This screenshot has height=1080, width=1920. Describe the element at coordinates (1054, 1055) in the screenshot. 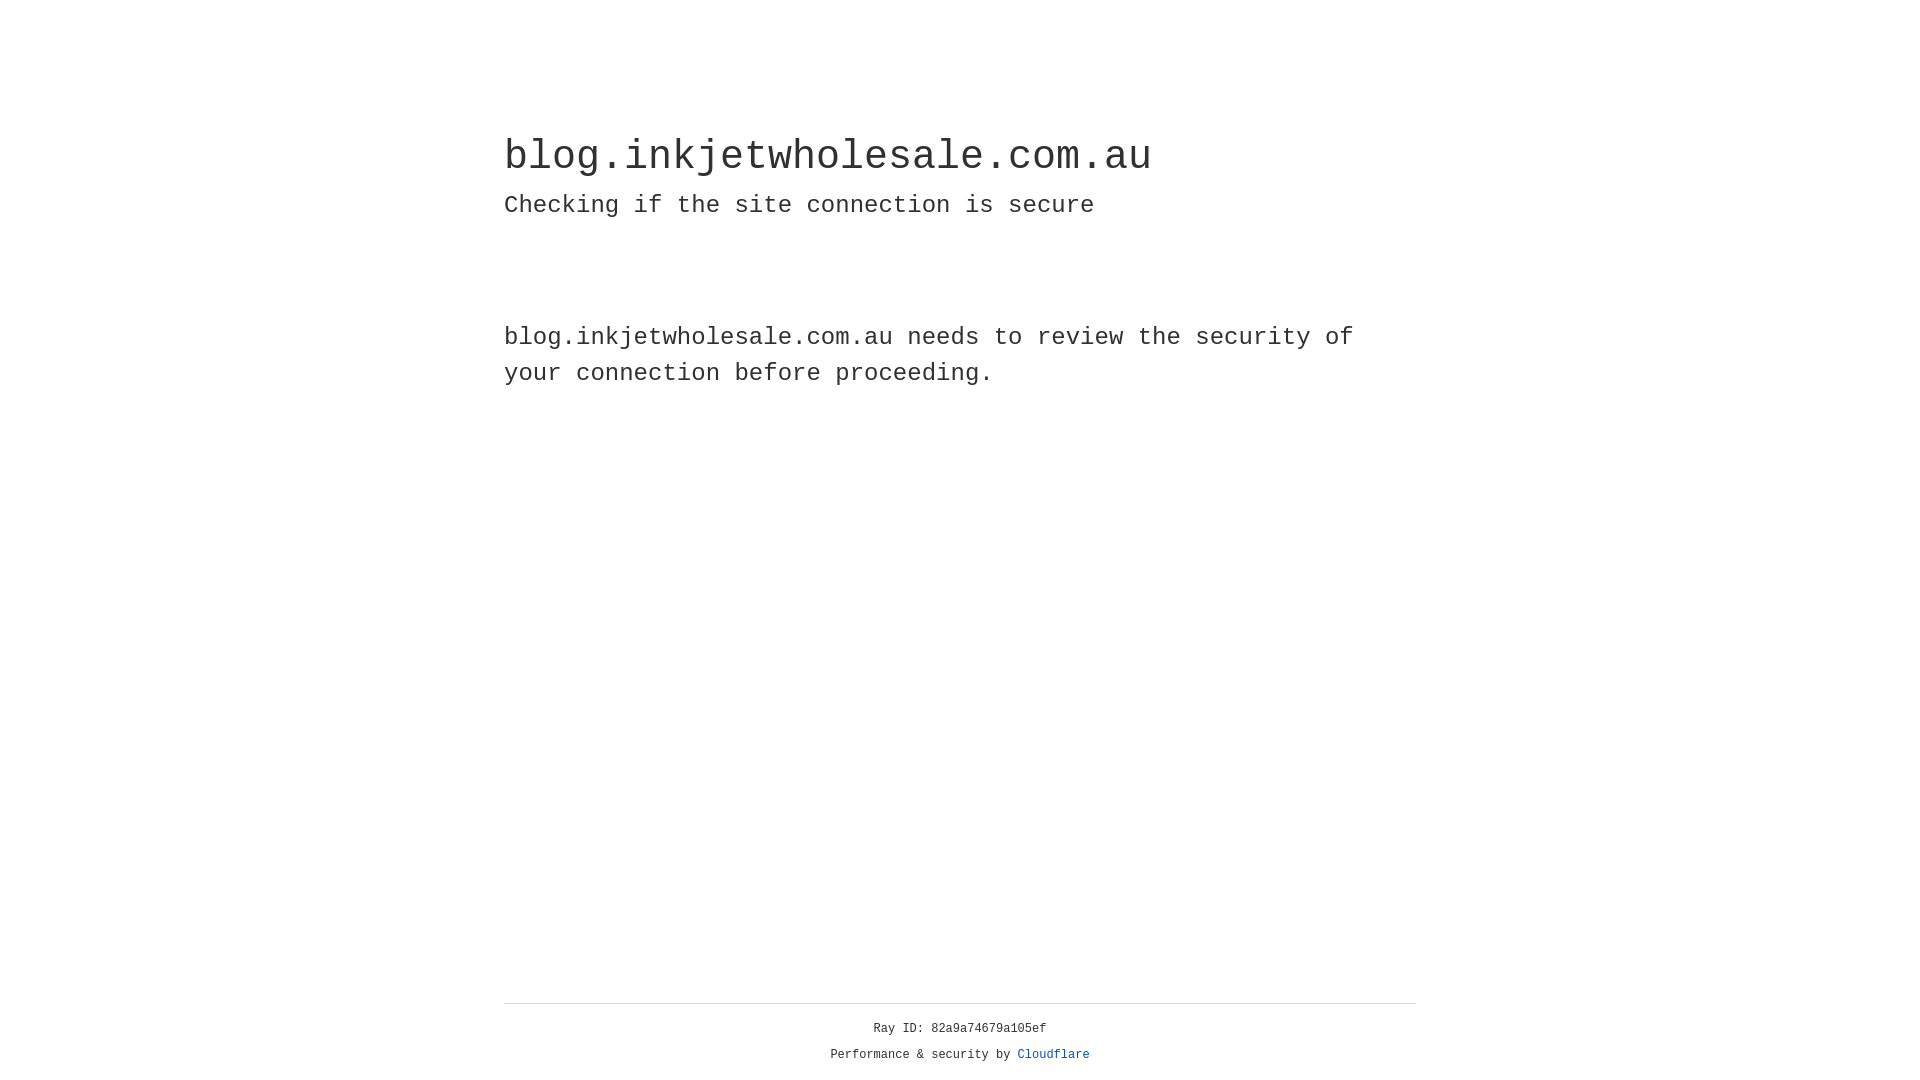

I see `Cloudflare` at that location.